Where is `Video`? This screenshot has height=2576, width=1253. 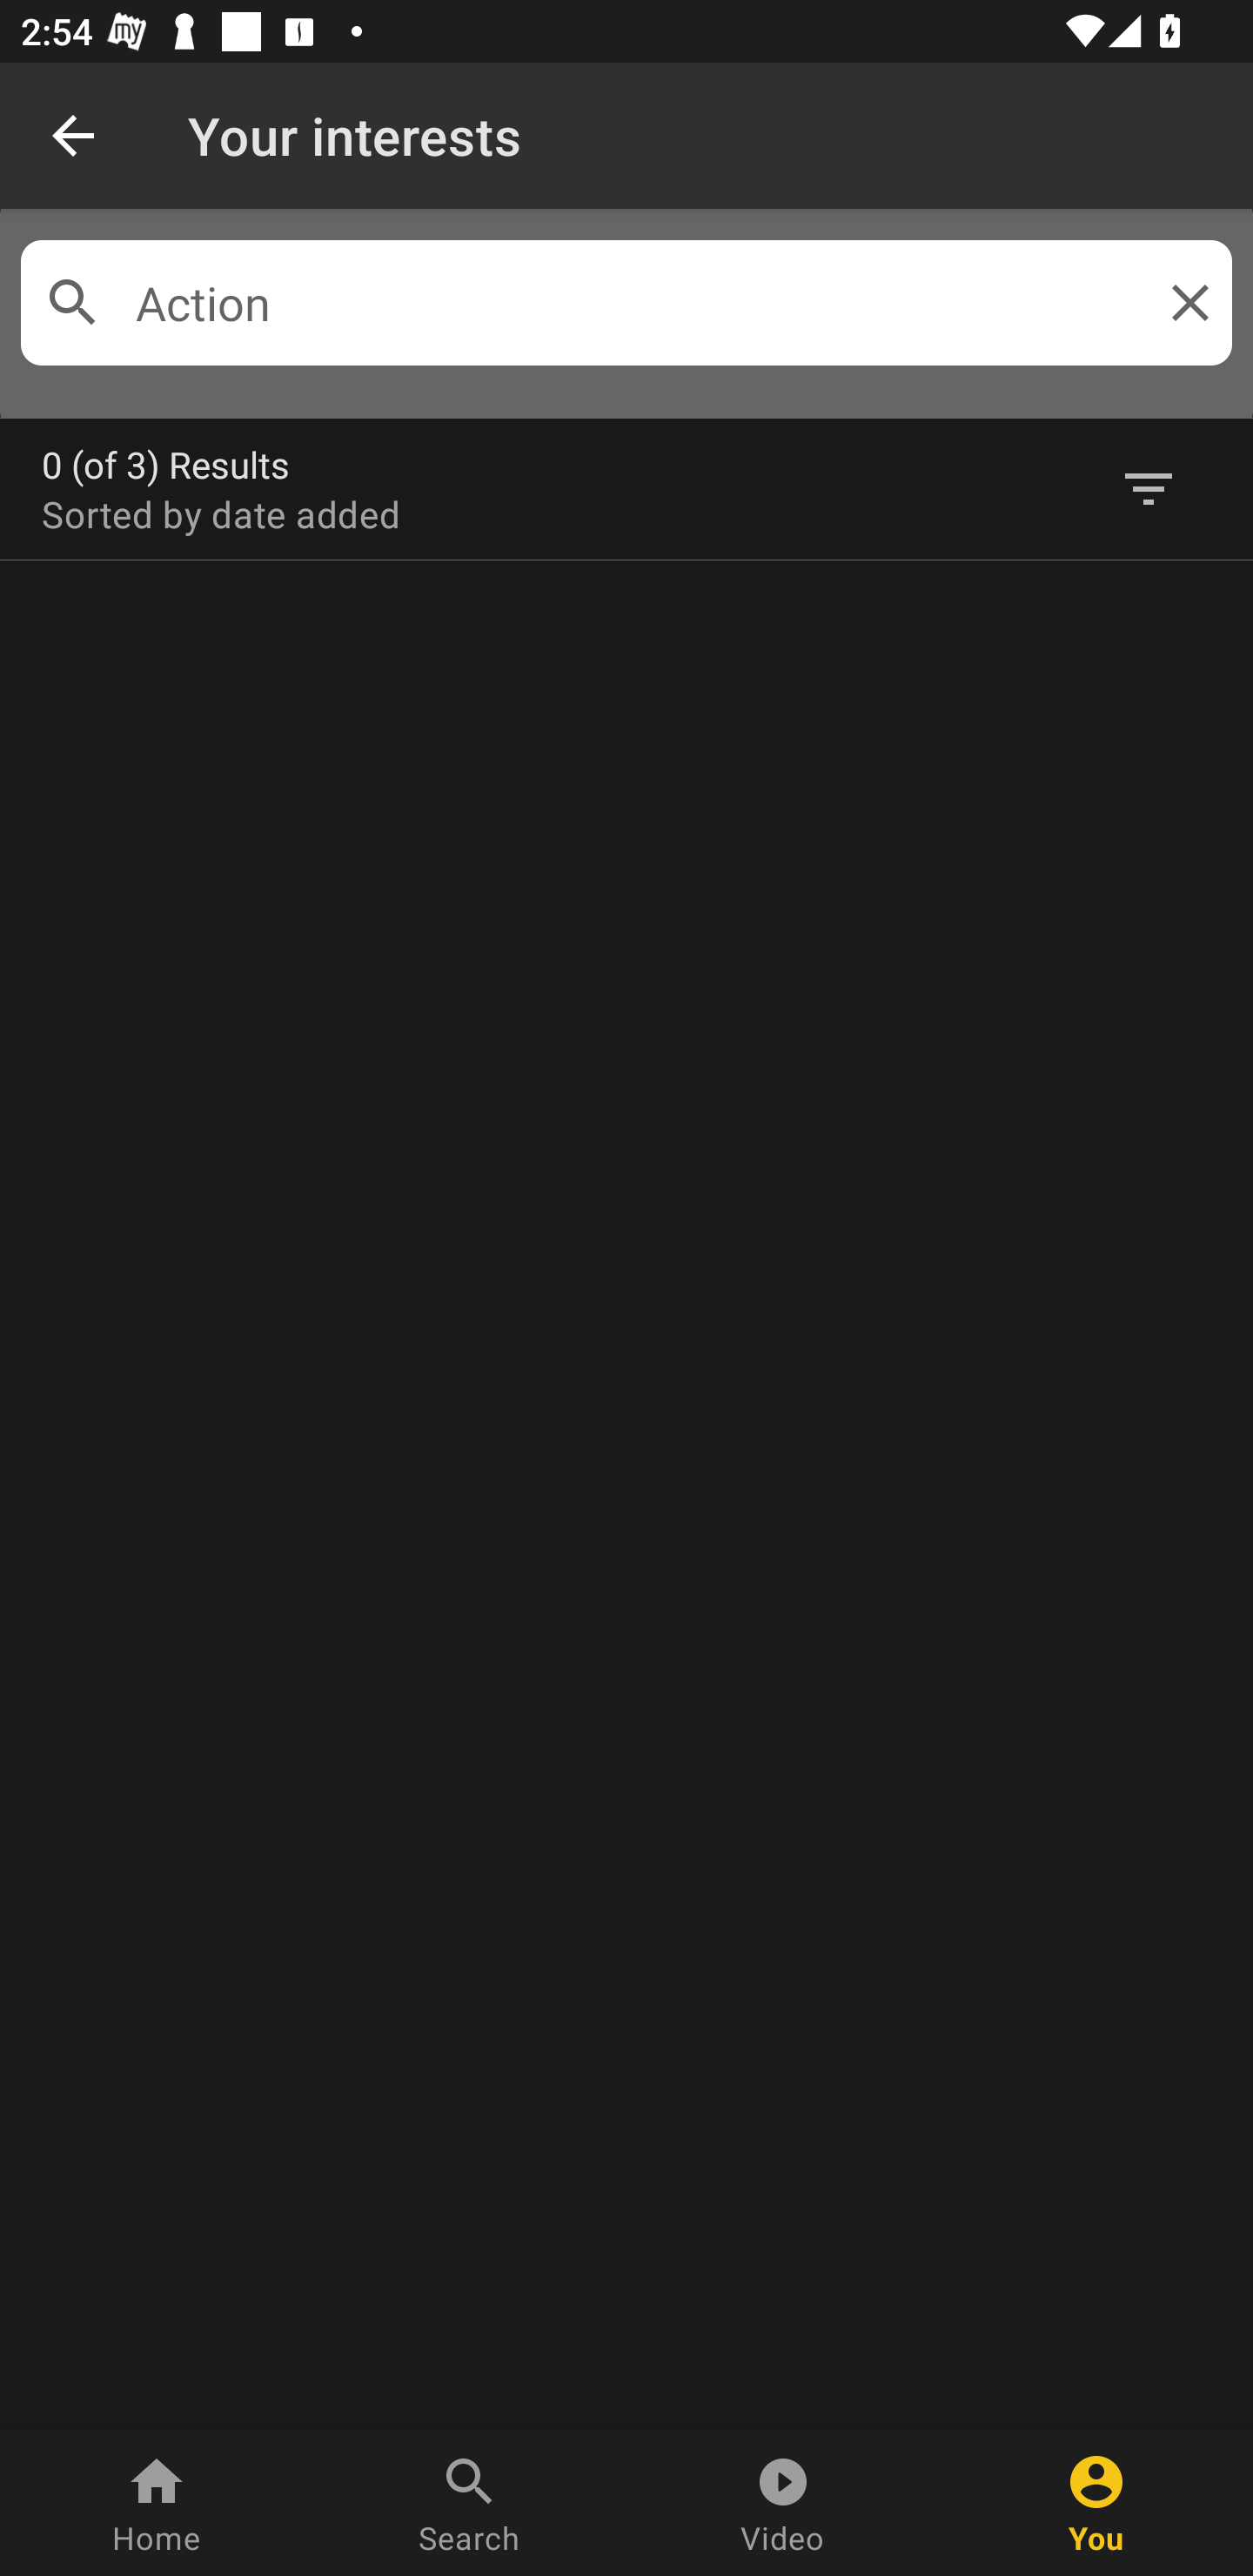 Video is located at coordinates (783, 2503).